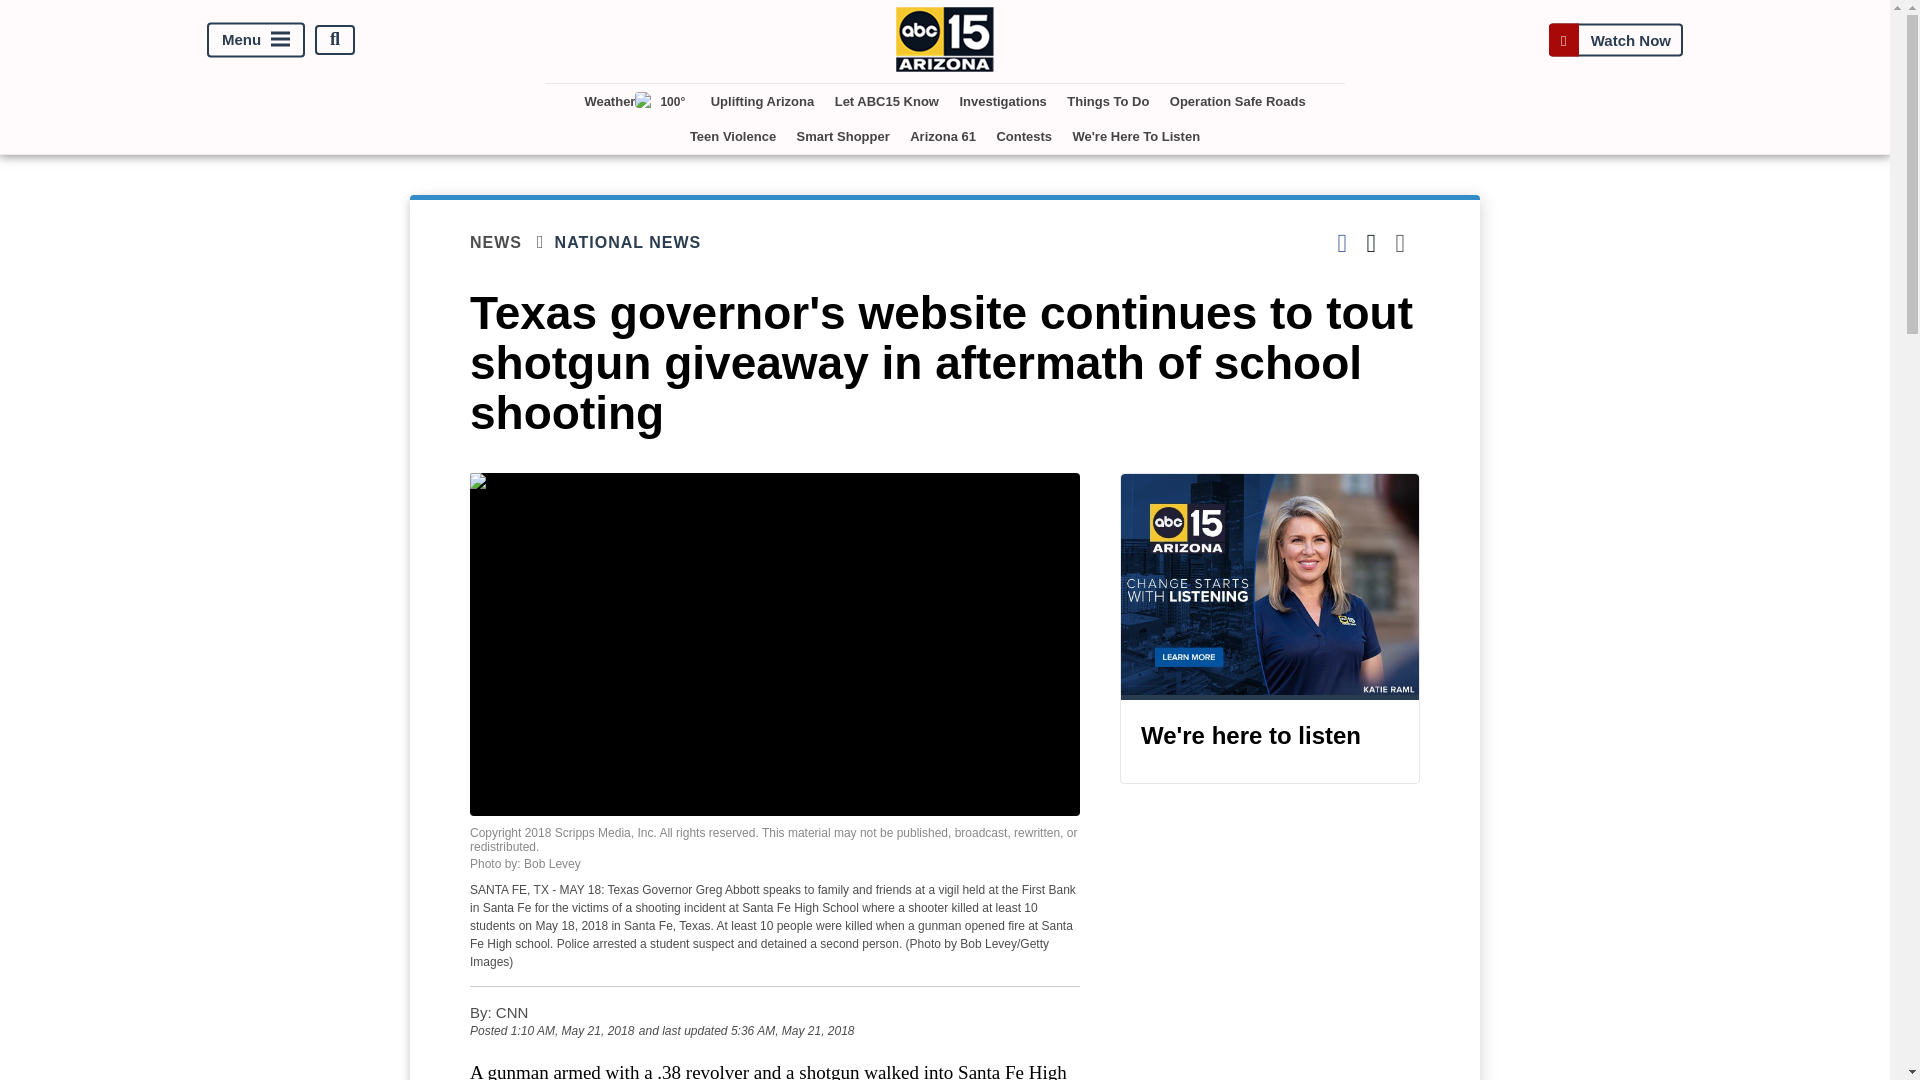  I want to click on Watch Now, so click(1615, 39).